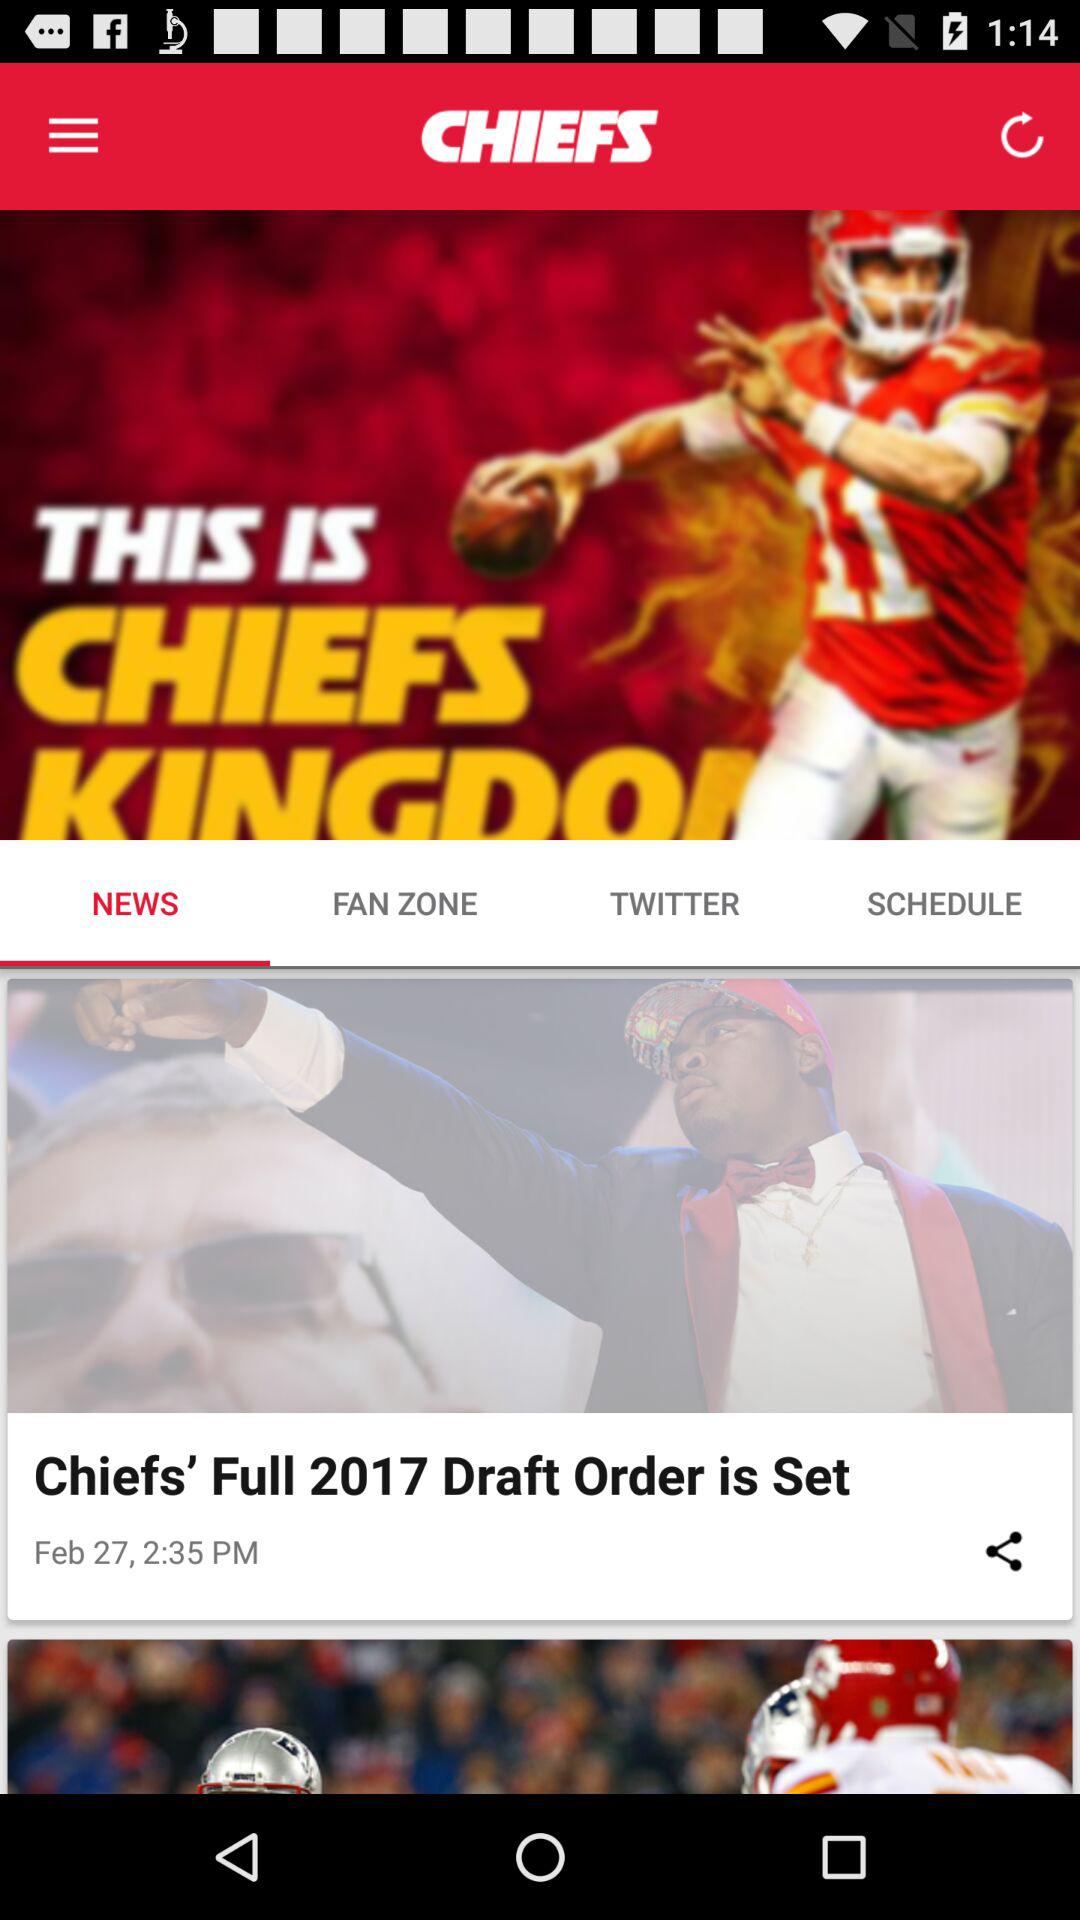  What do you see at coordinates (1004, 1550) in the screenshot?
I see `turn off icon next to feb 27 2 item` at bounding box center [1004, 1550].